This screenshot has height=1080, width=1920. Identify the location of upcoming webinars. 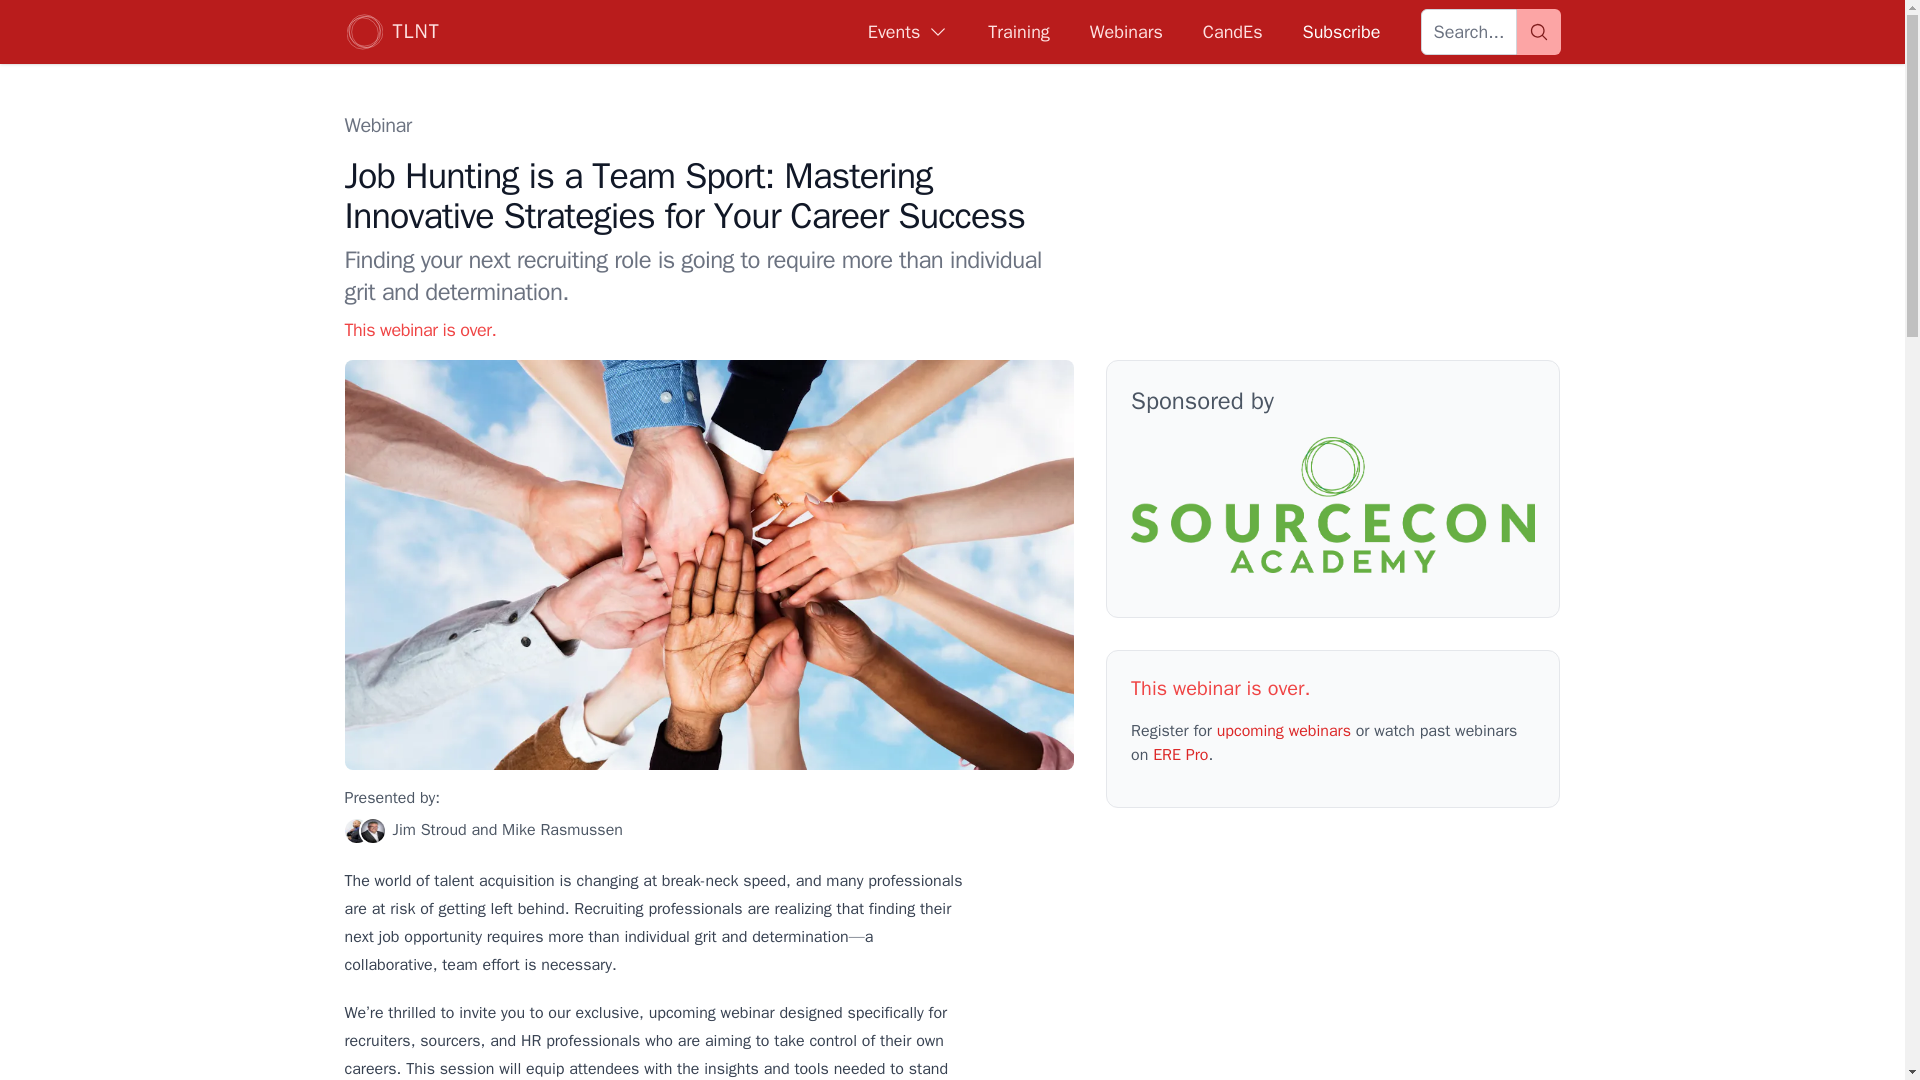
(1284, 730).